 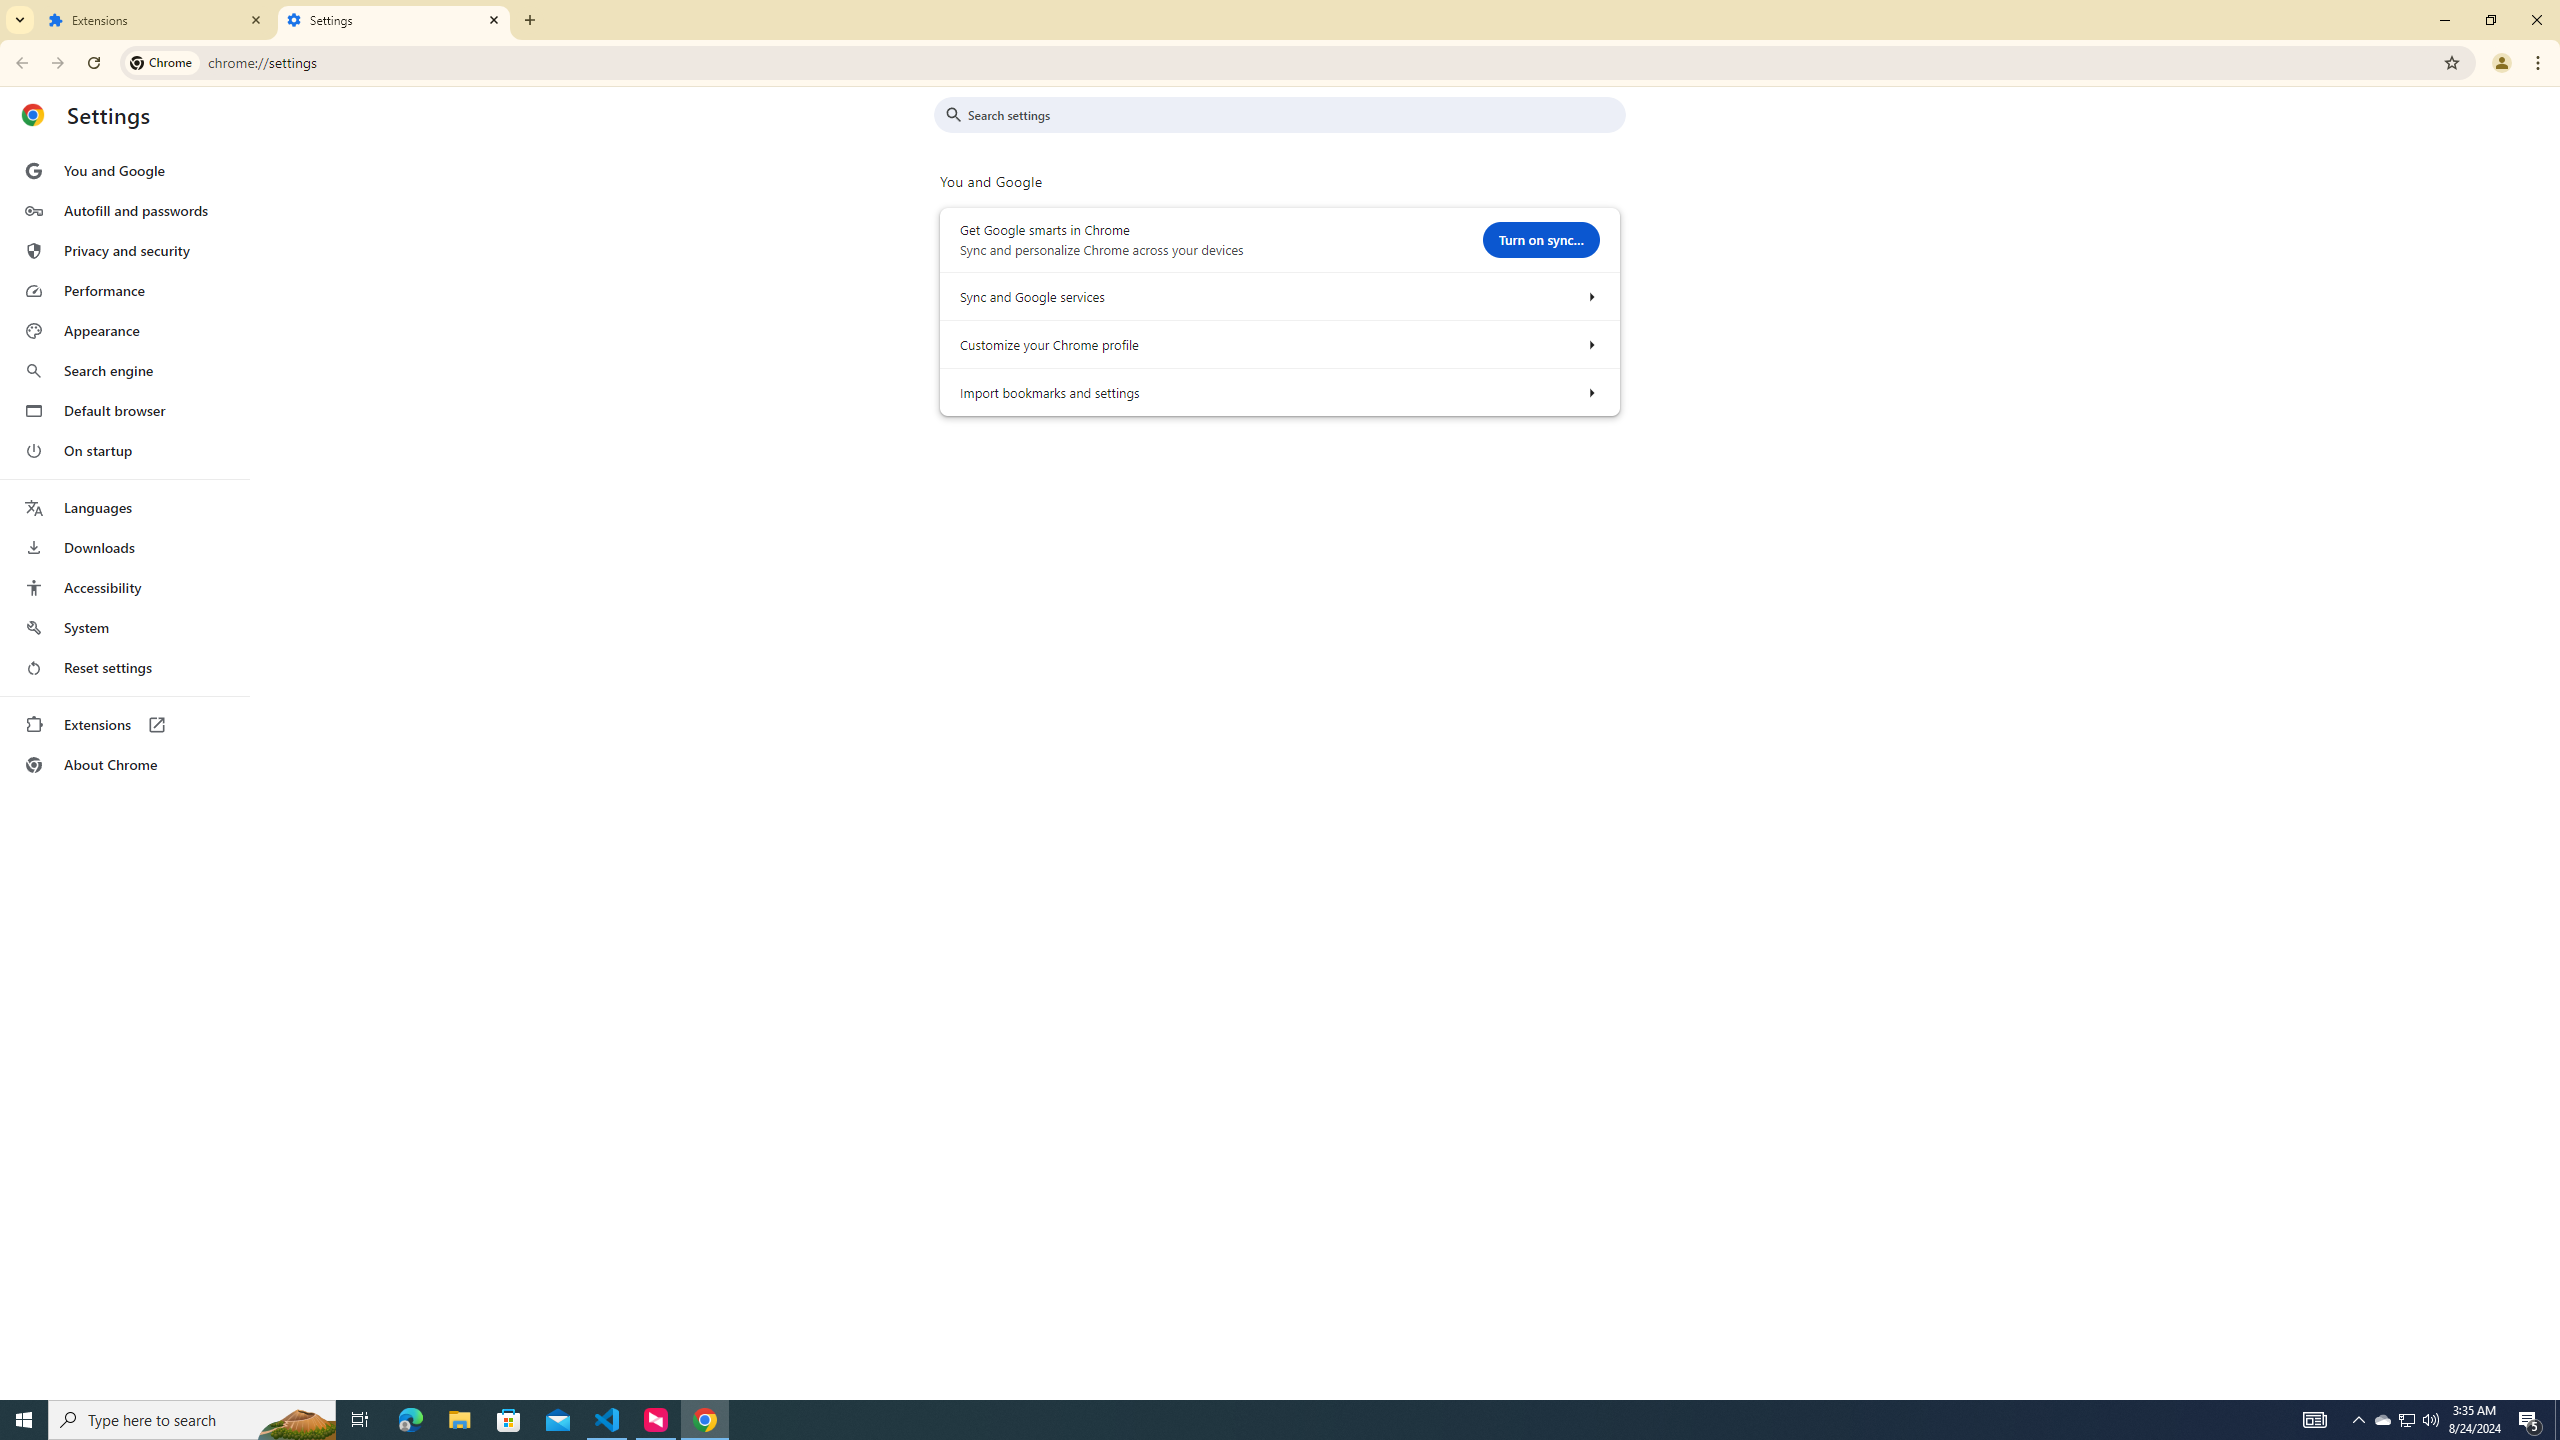 I want to click on Privacy and security, so click(x=124, y=250).